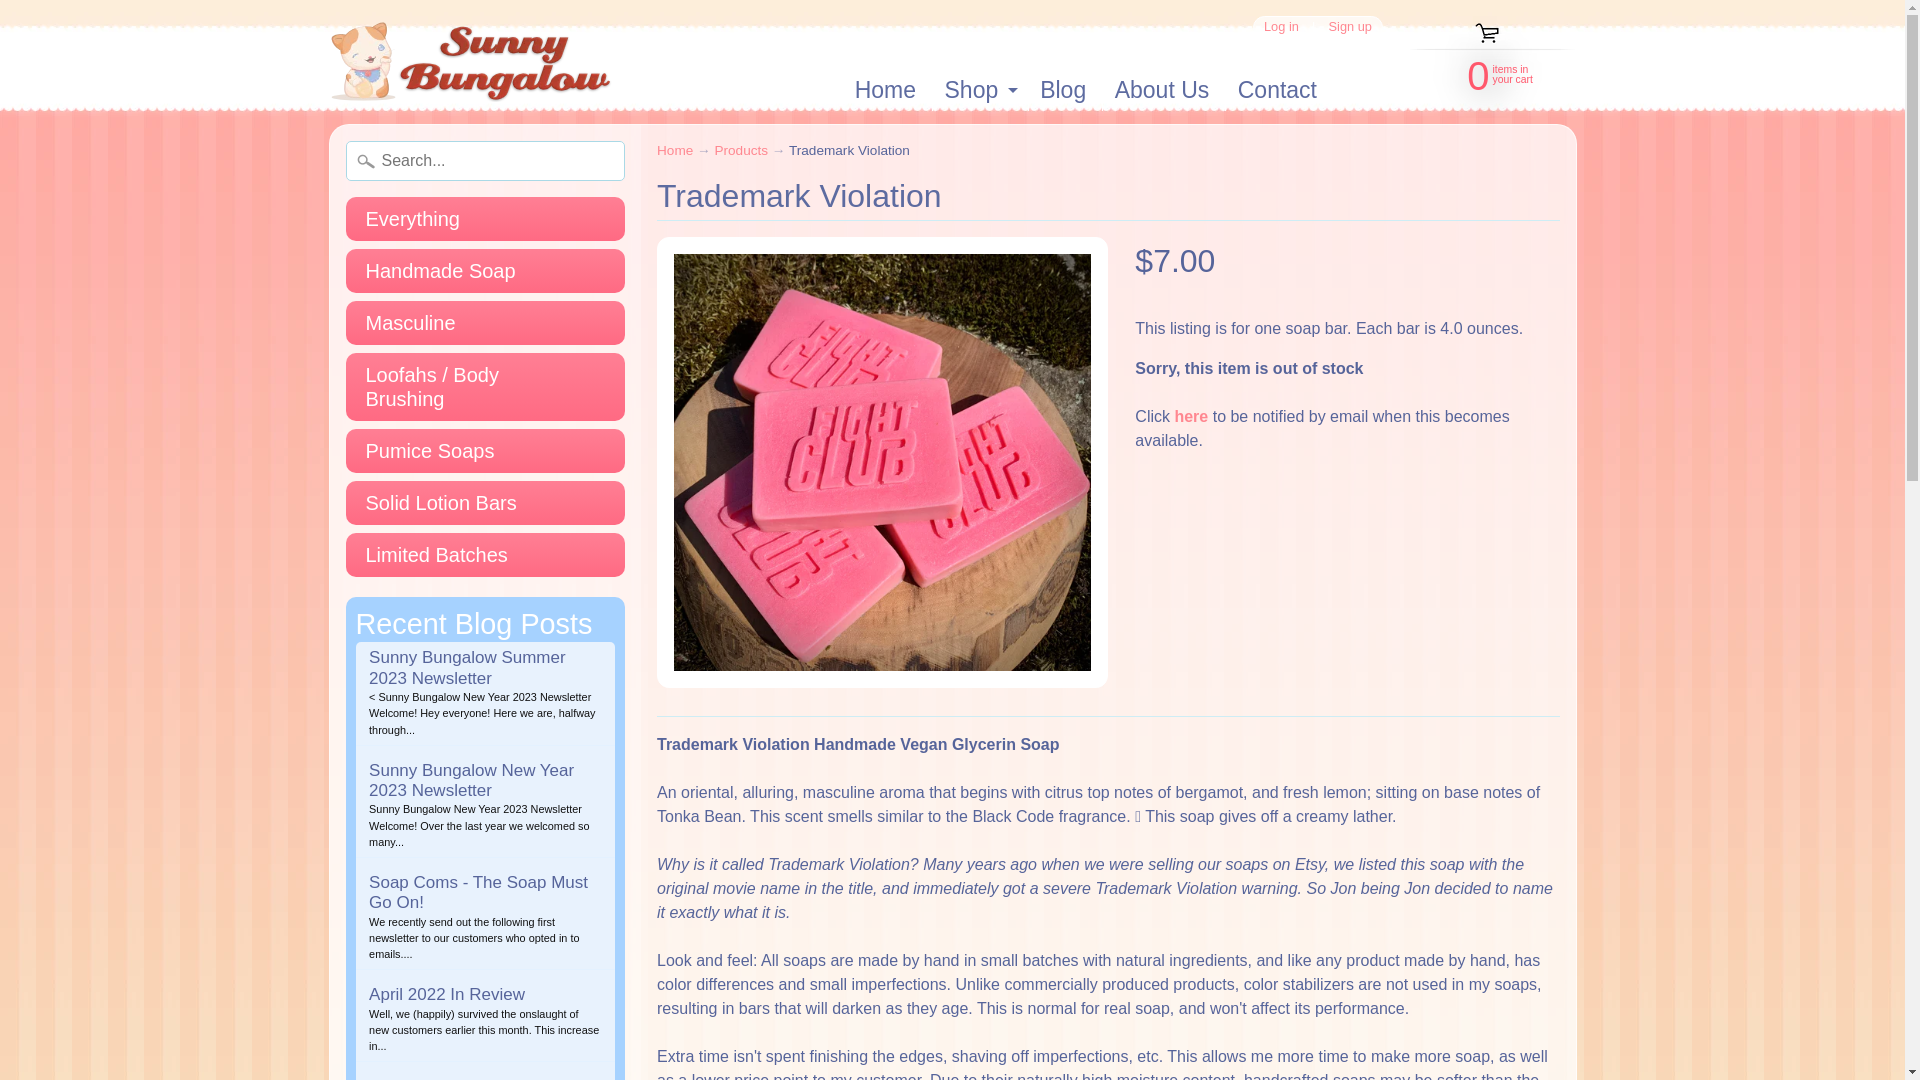 The width and height of the screenshot is (1920, 1080). Describe the element at coordinates (485, 450) in the screenshot. I see `Handmade Soap` at that location.